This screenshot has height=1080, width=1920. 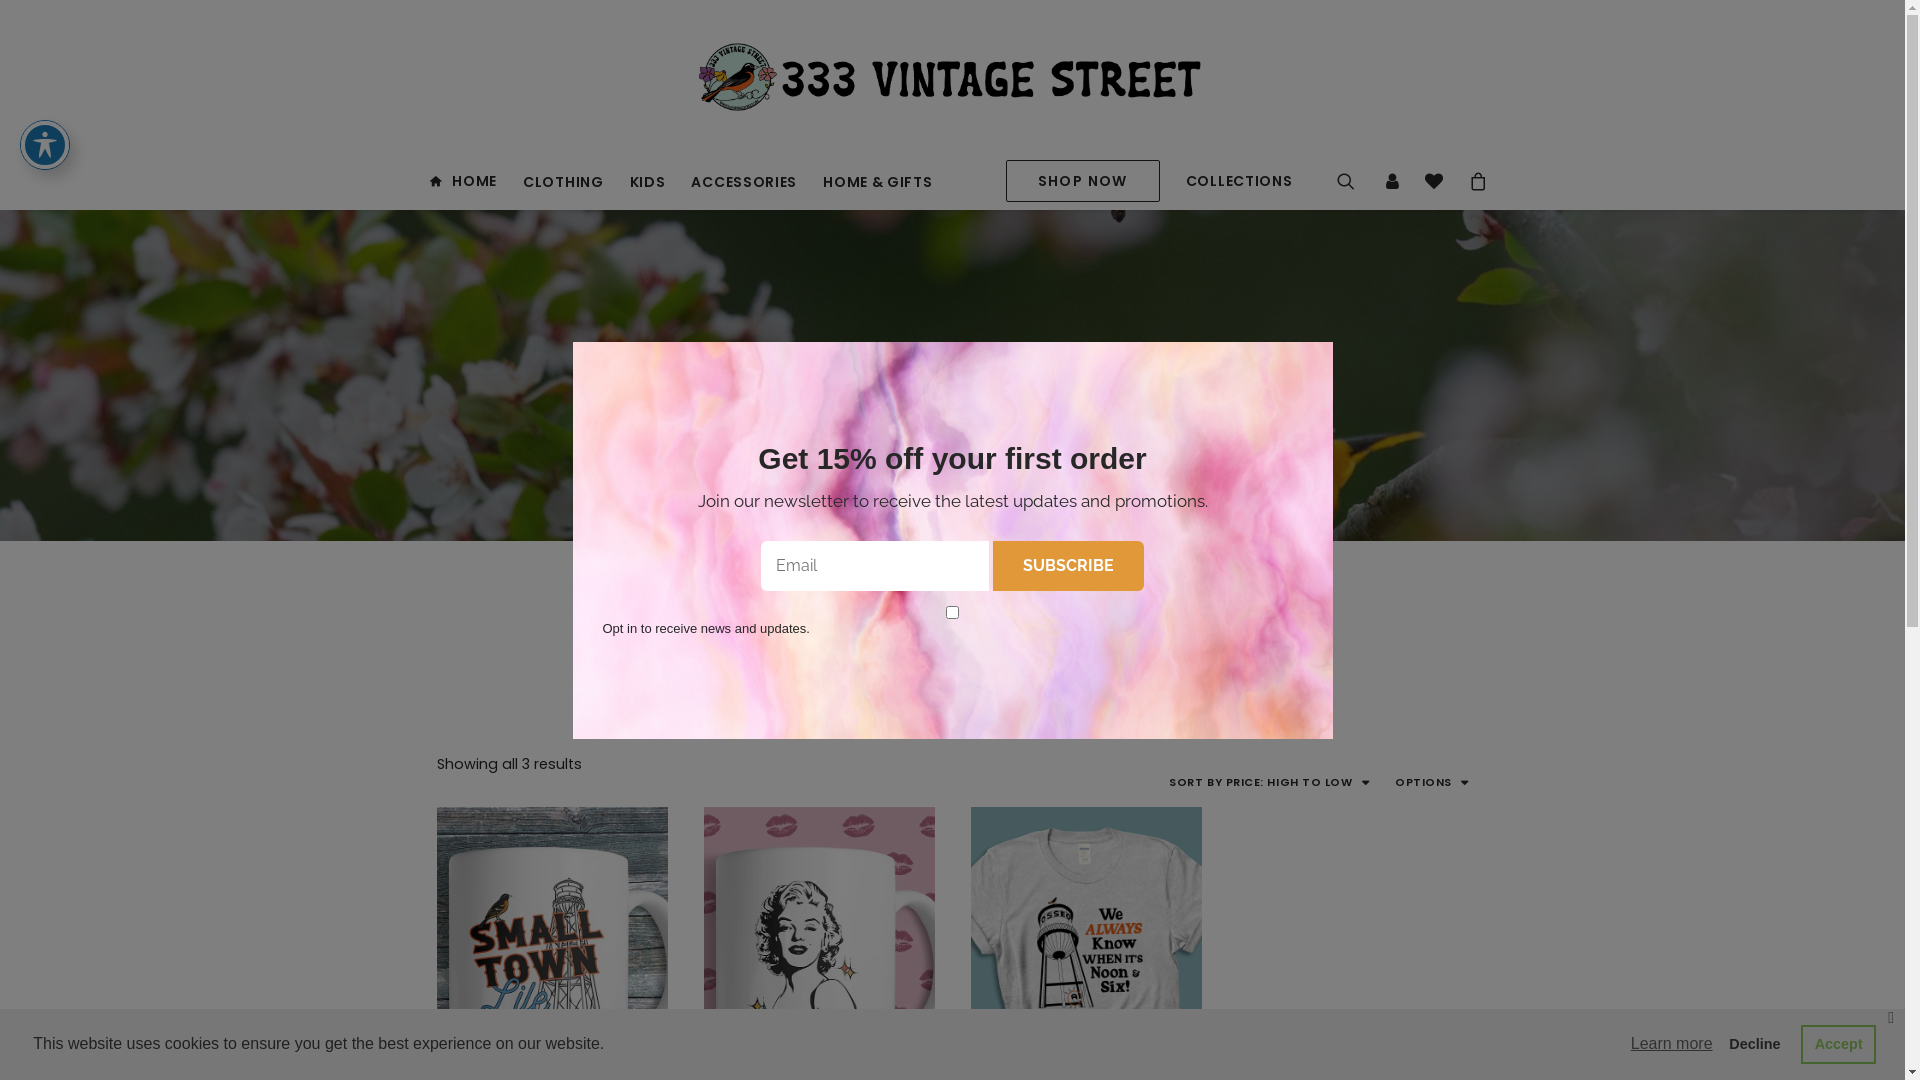 I want to click on OPTIONS, so click(x=1425, y=782).